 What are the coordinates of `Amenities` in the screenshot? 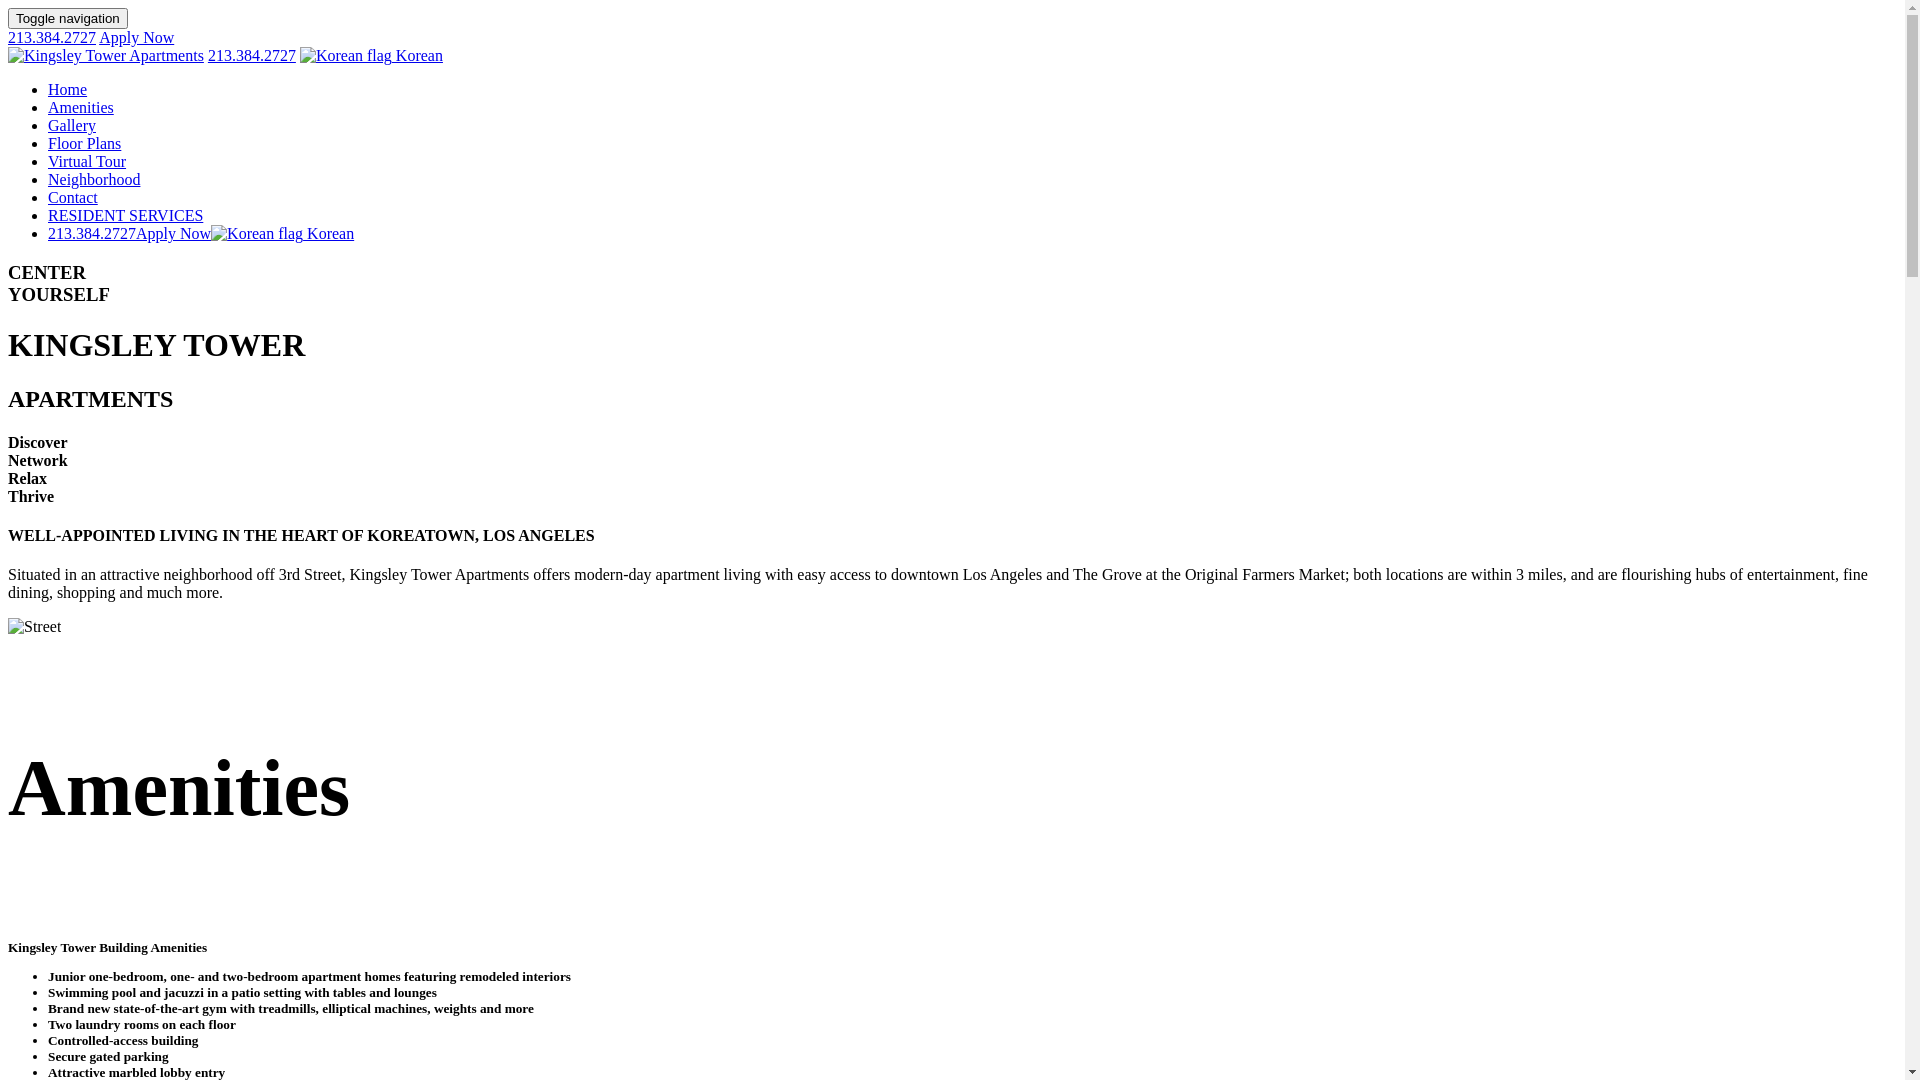 It's located at (81, 108).